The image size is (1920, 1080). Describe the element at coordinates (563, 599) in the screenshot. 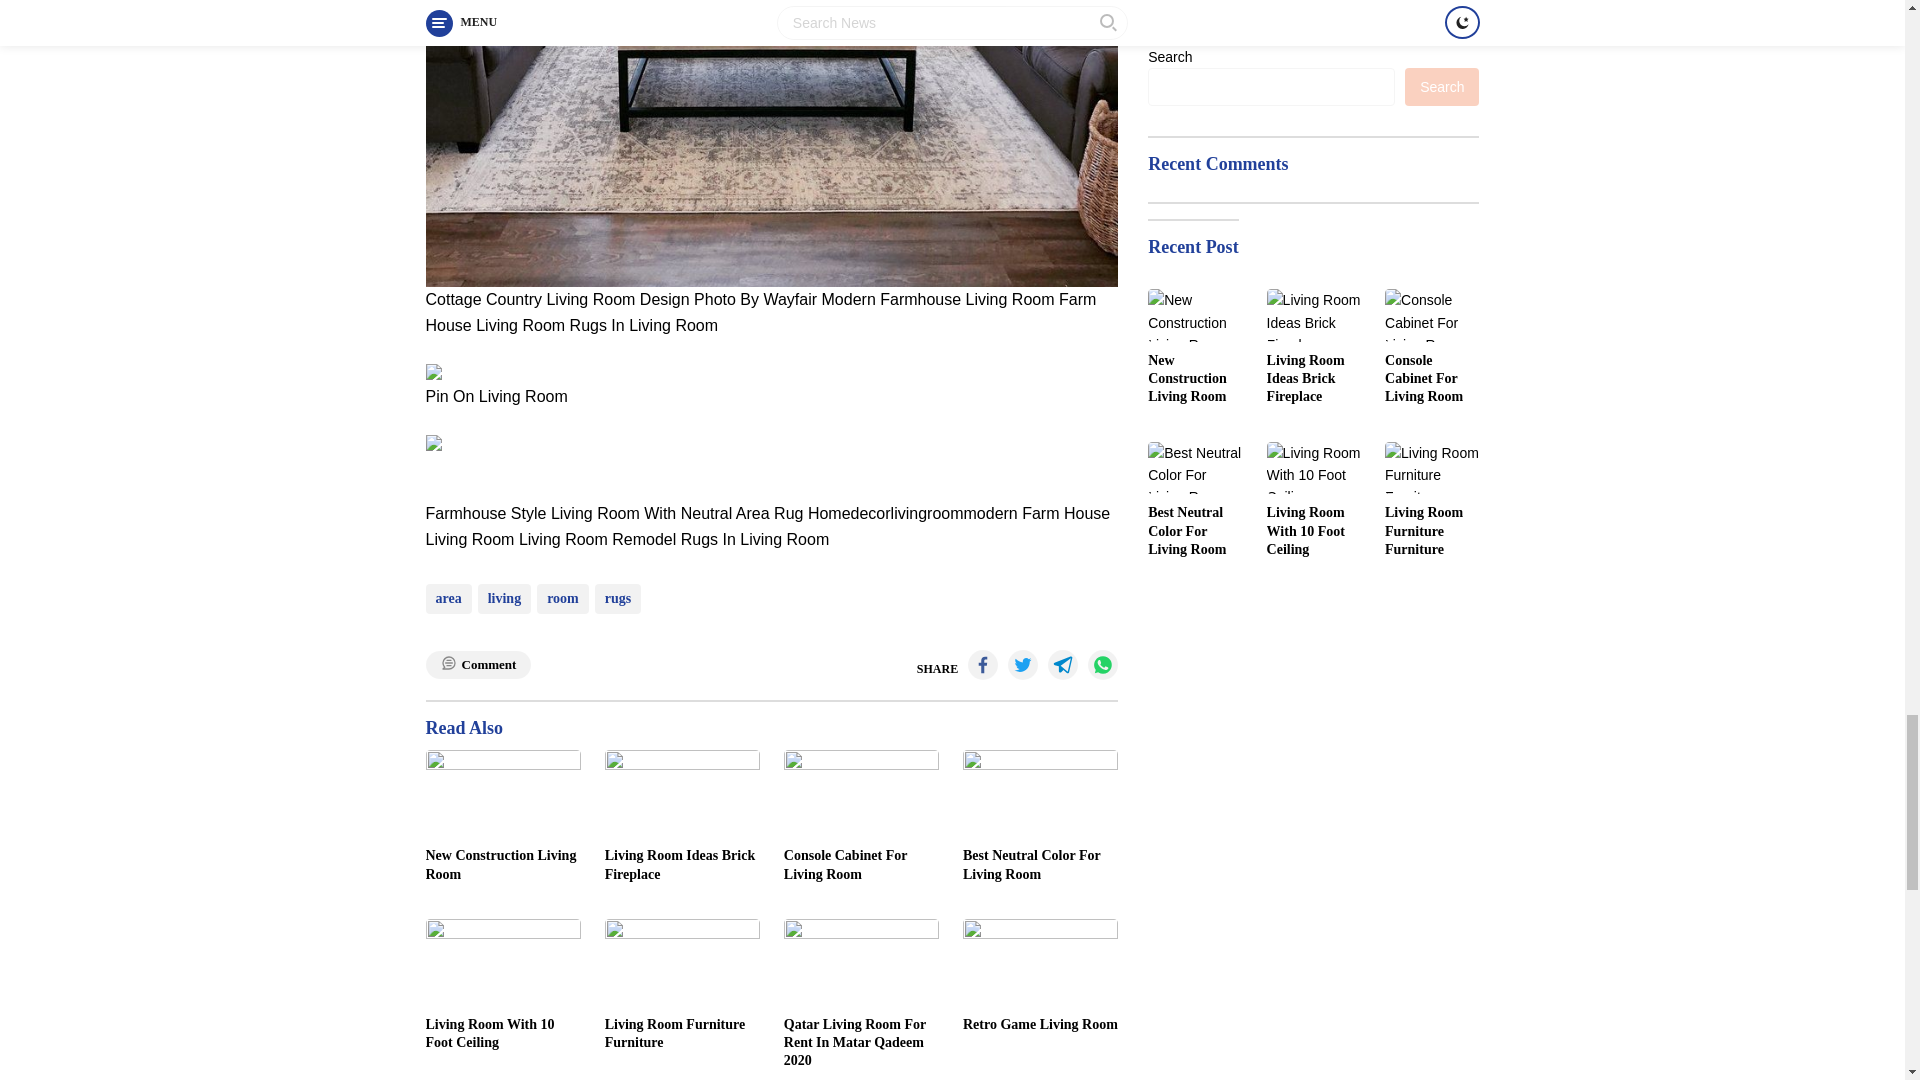

I see `room` at that location.